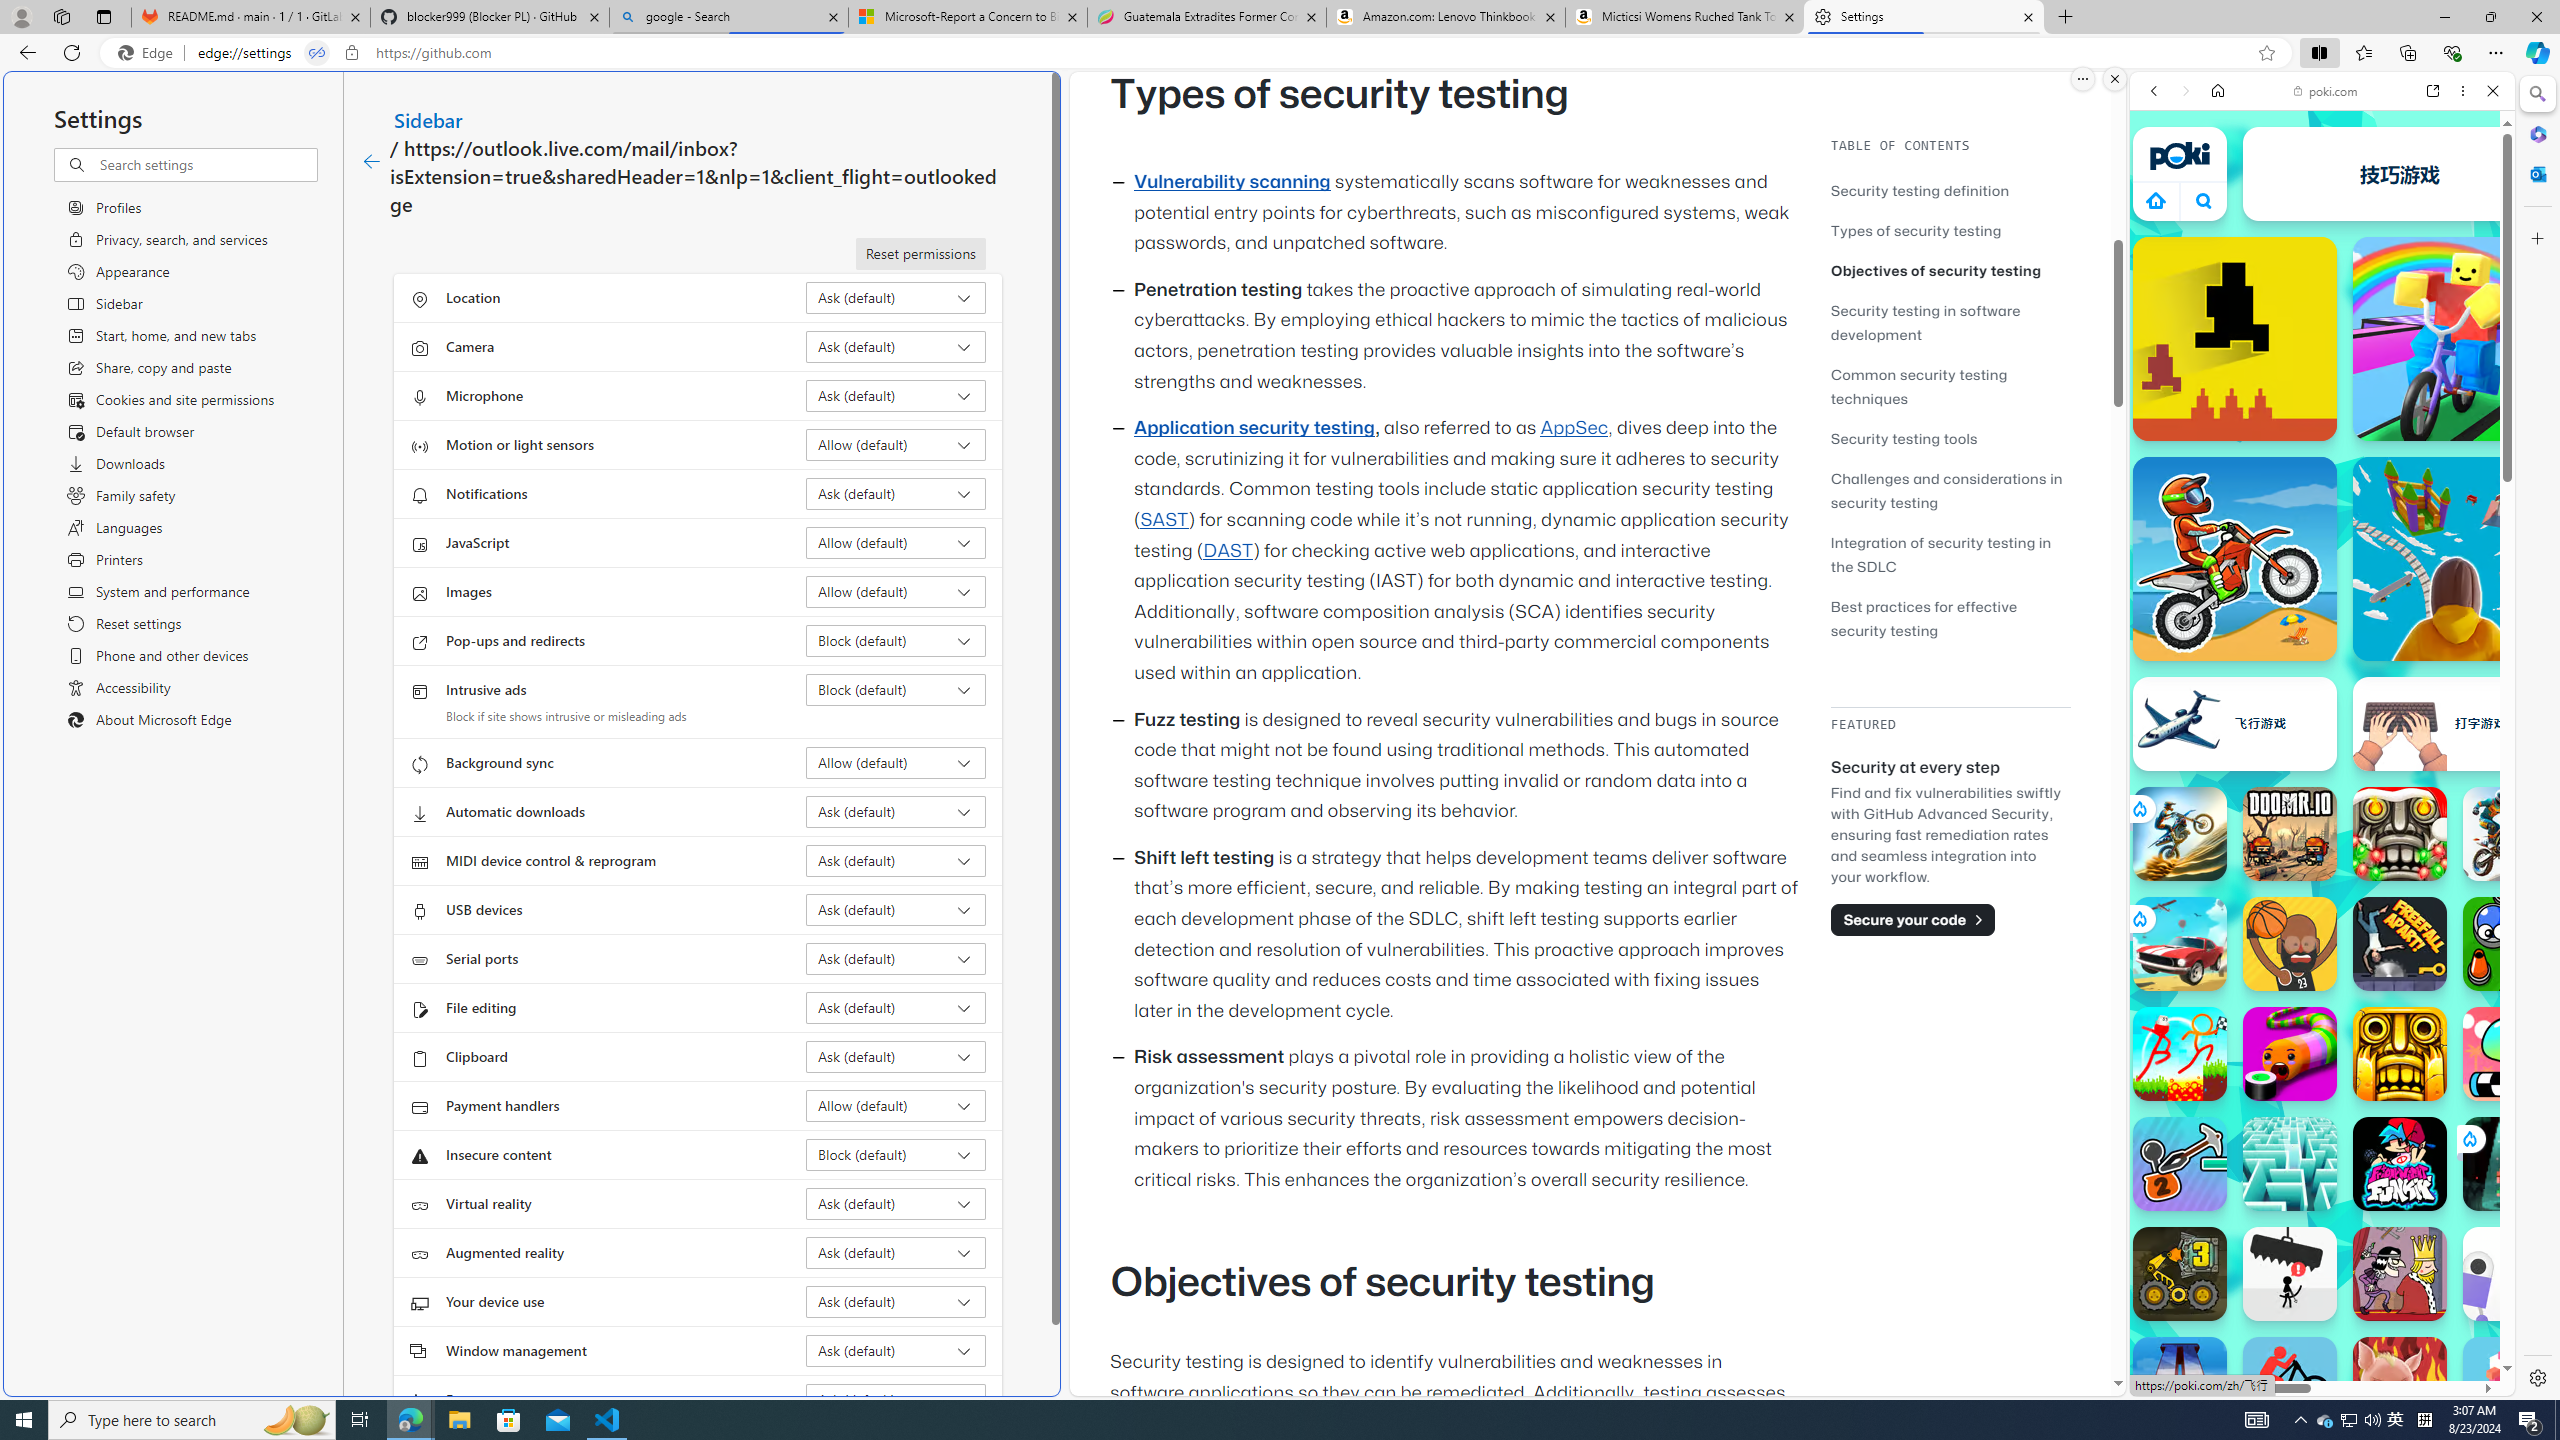 The image size is (2560, 1440). I want to click on Murder, so click(2400, 1273).